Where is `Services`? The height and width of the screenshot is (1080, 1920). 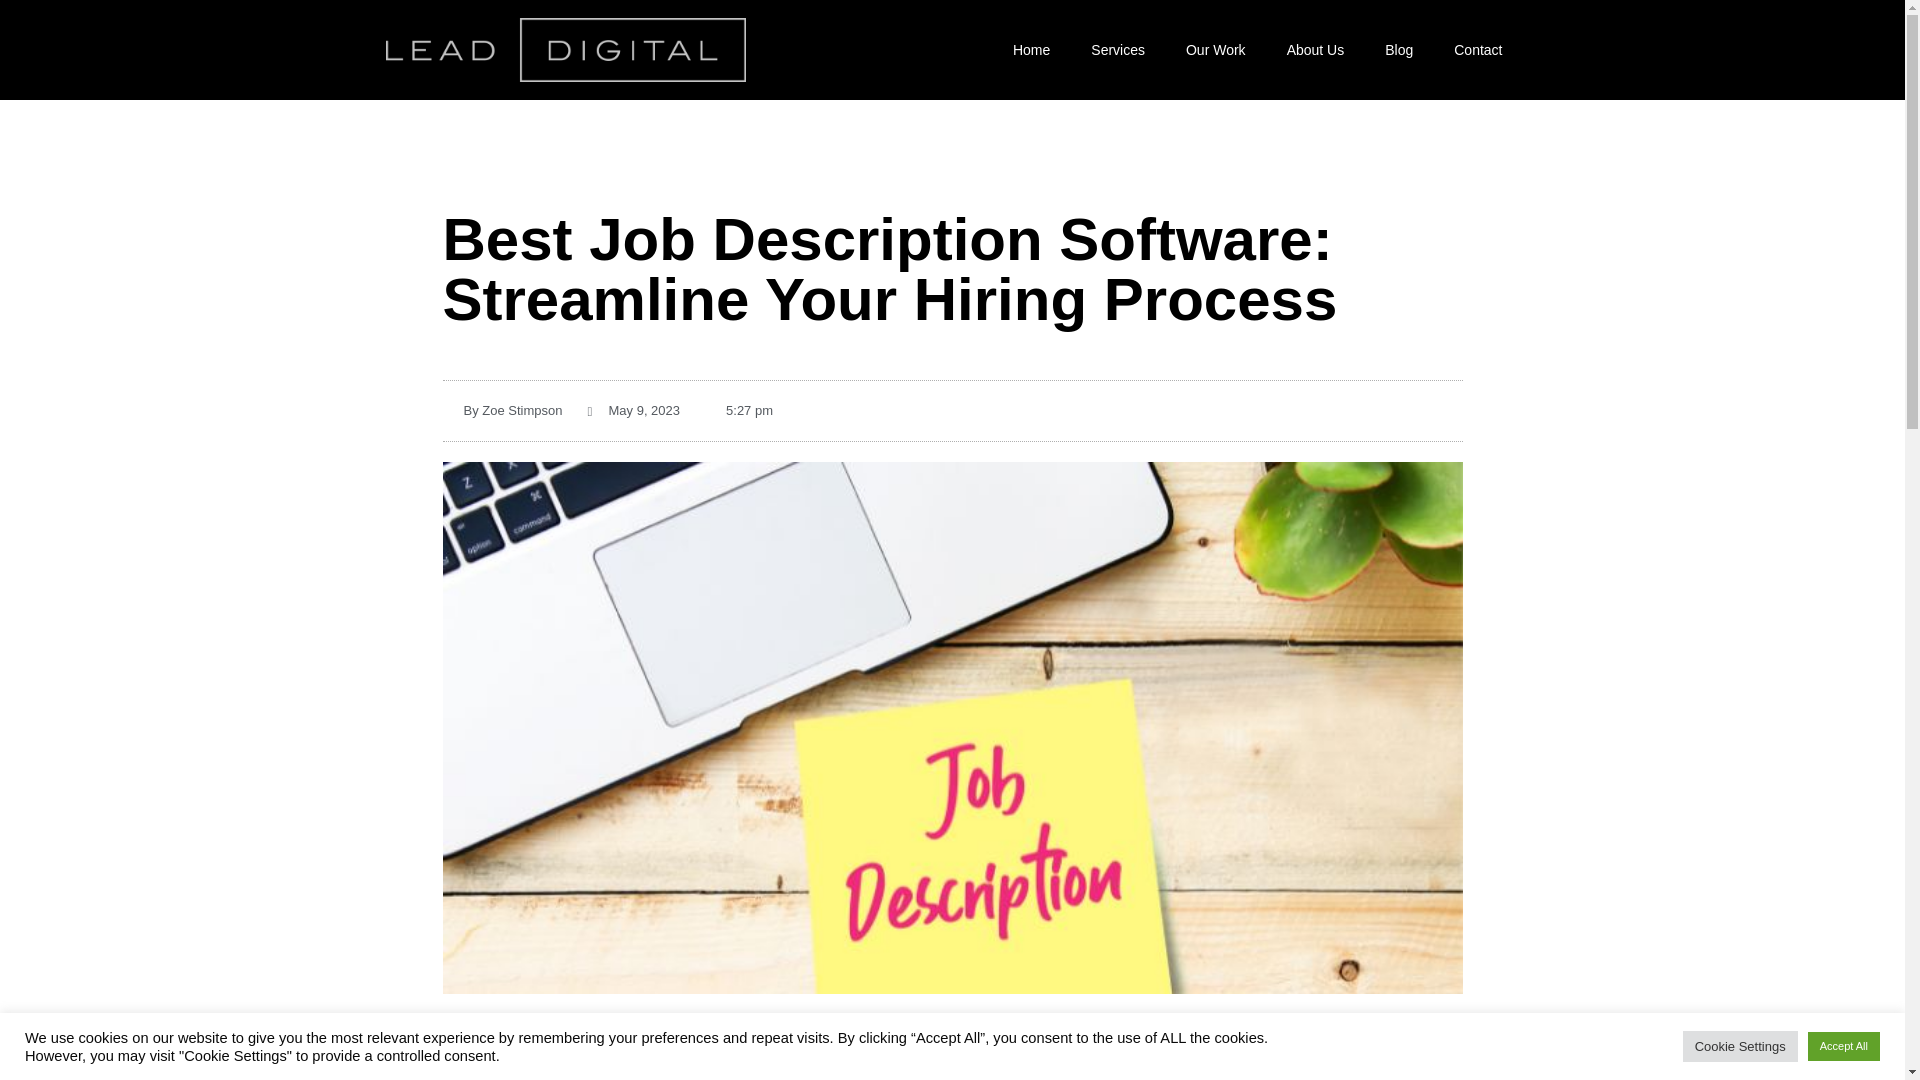
Services is located at coordinates (1118, 50).